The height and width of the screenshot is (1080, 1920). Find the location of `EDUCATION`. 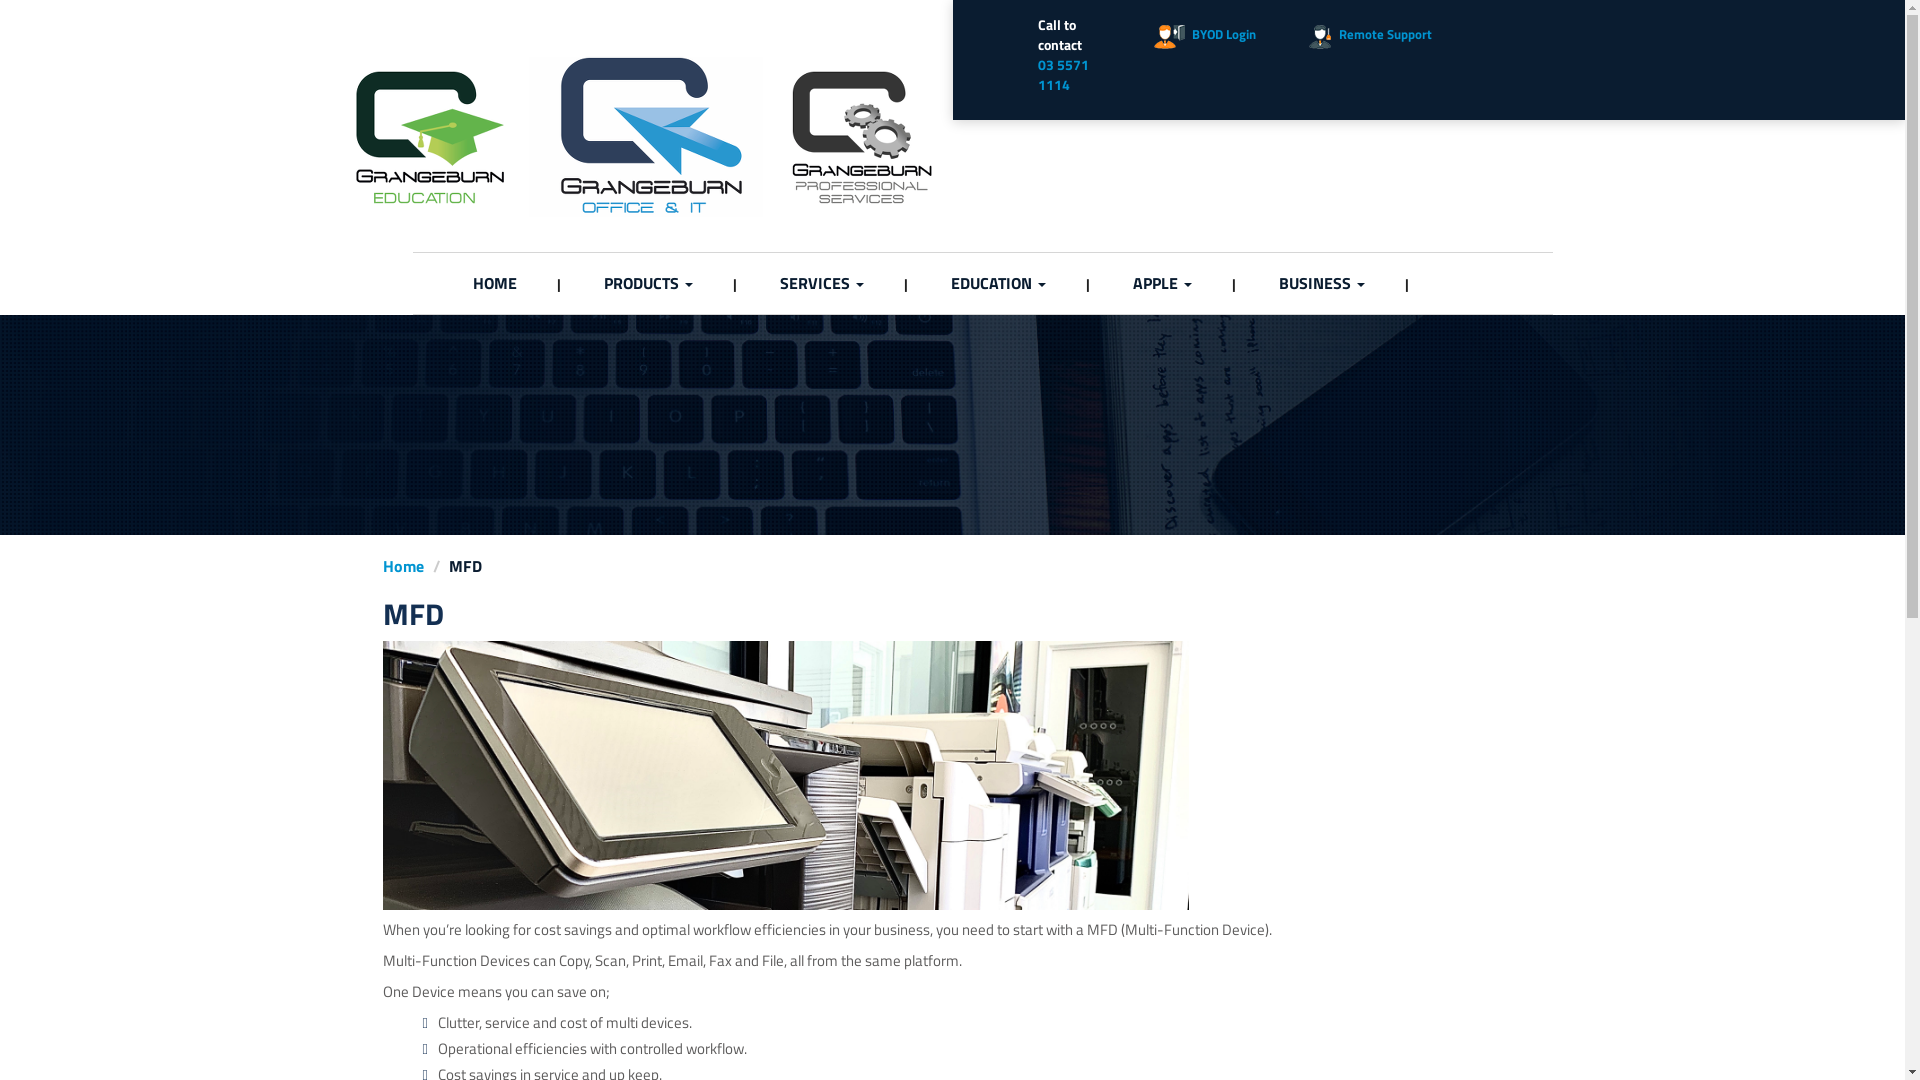

EDUCATION is located at coordinates (998, 283).